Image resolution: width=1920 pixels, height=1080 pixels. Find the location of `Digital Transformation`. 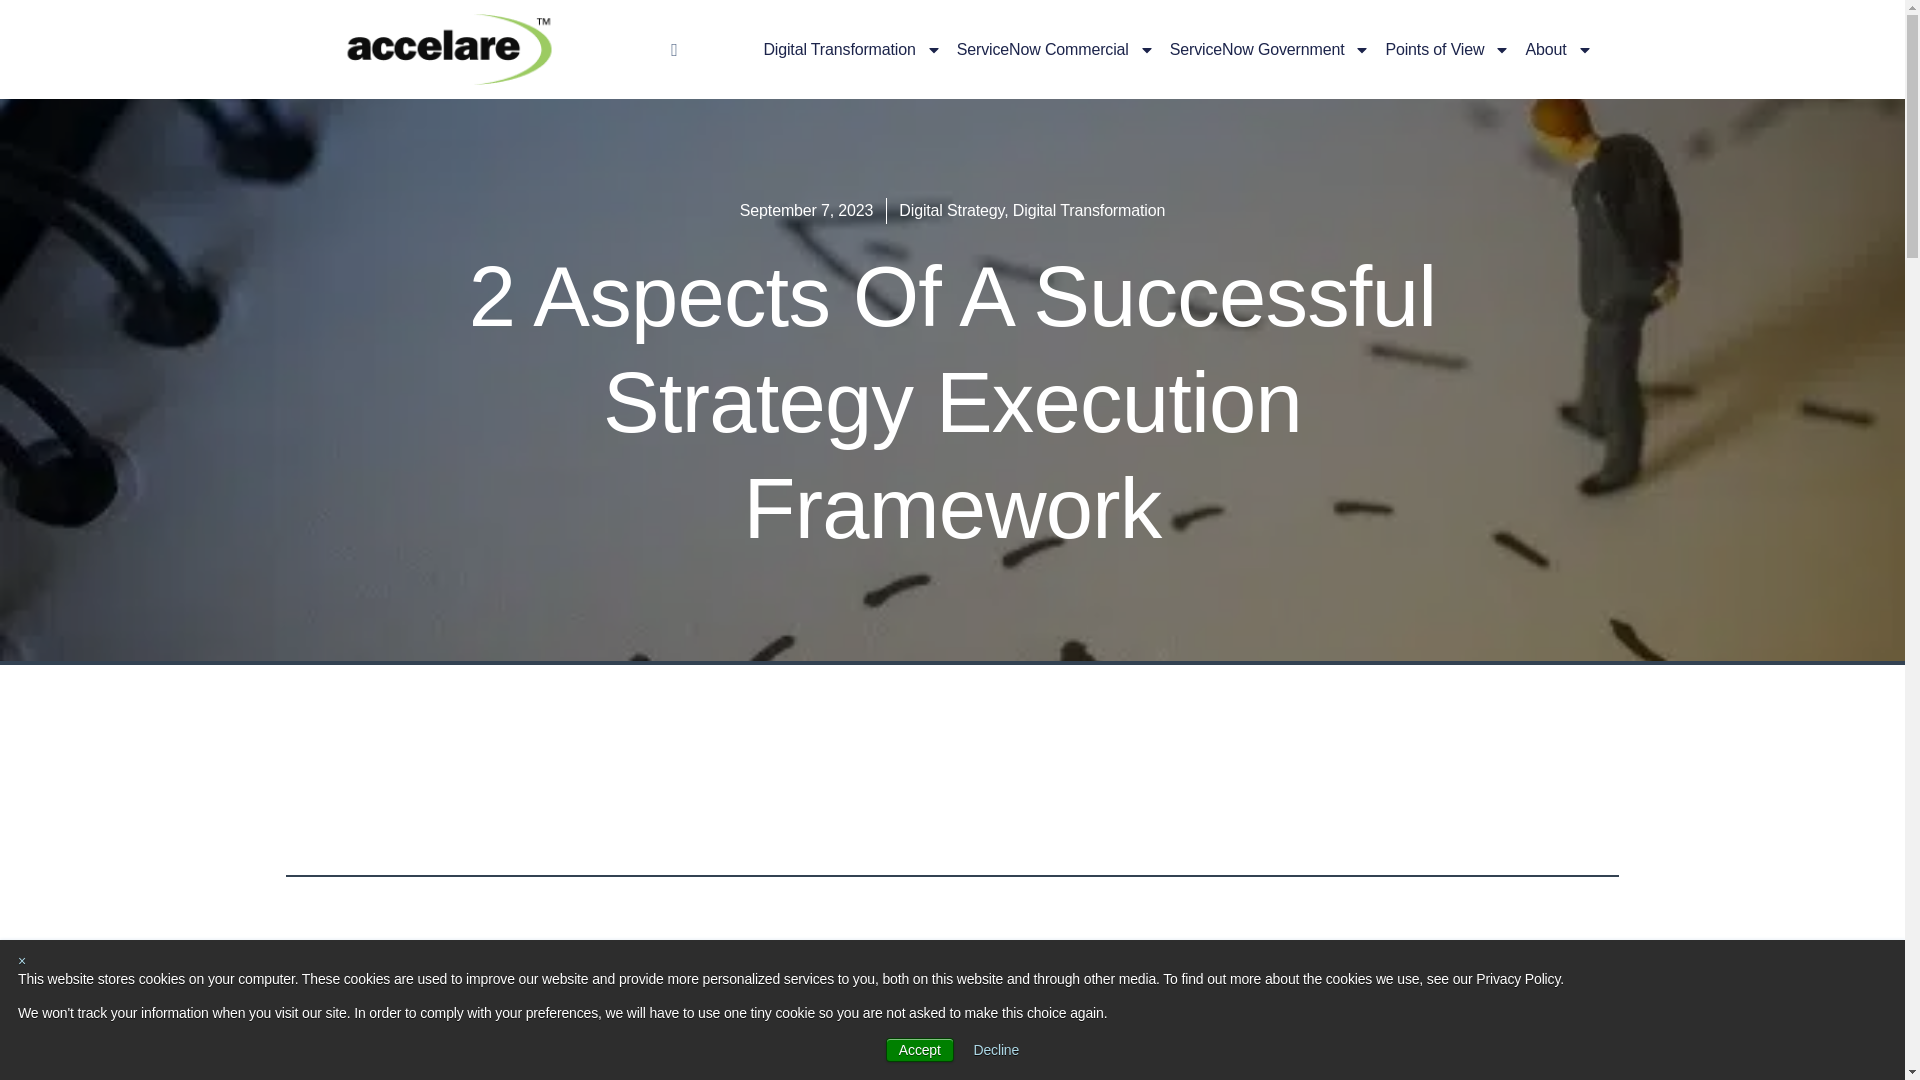

Digital Transformation is located at coordinates (851, 48).